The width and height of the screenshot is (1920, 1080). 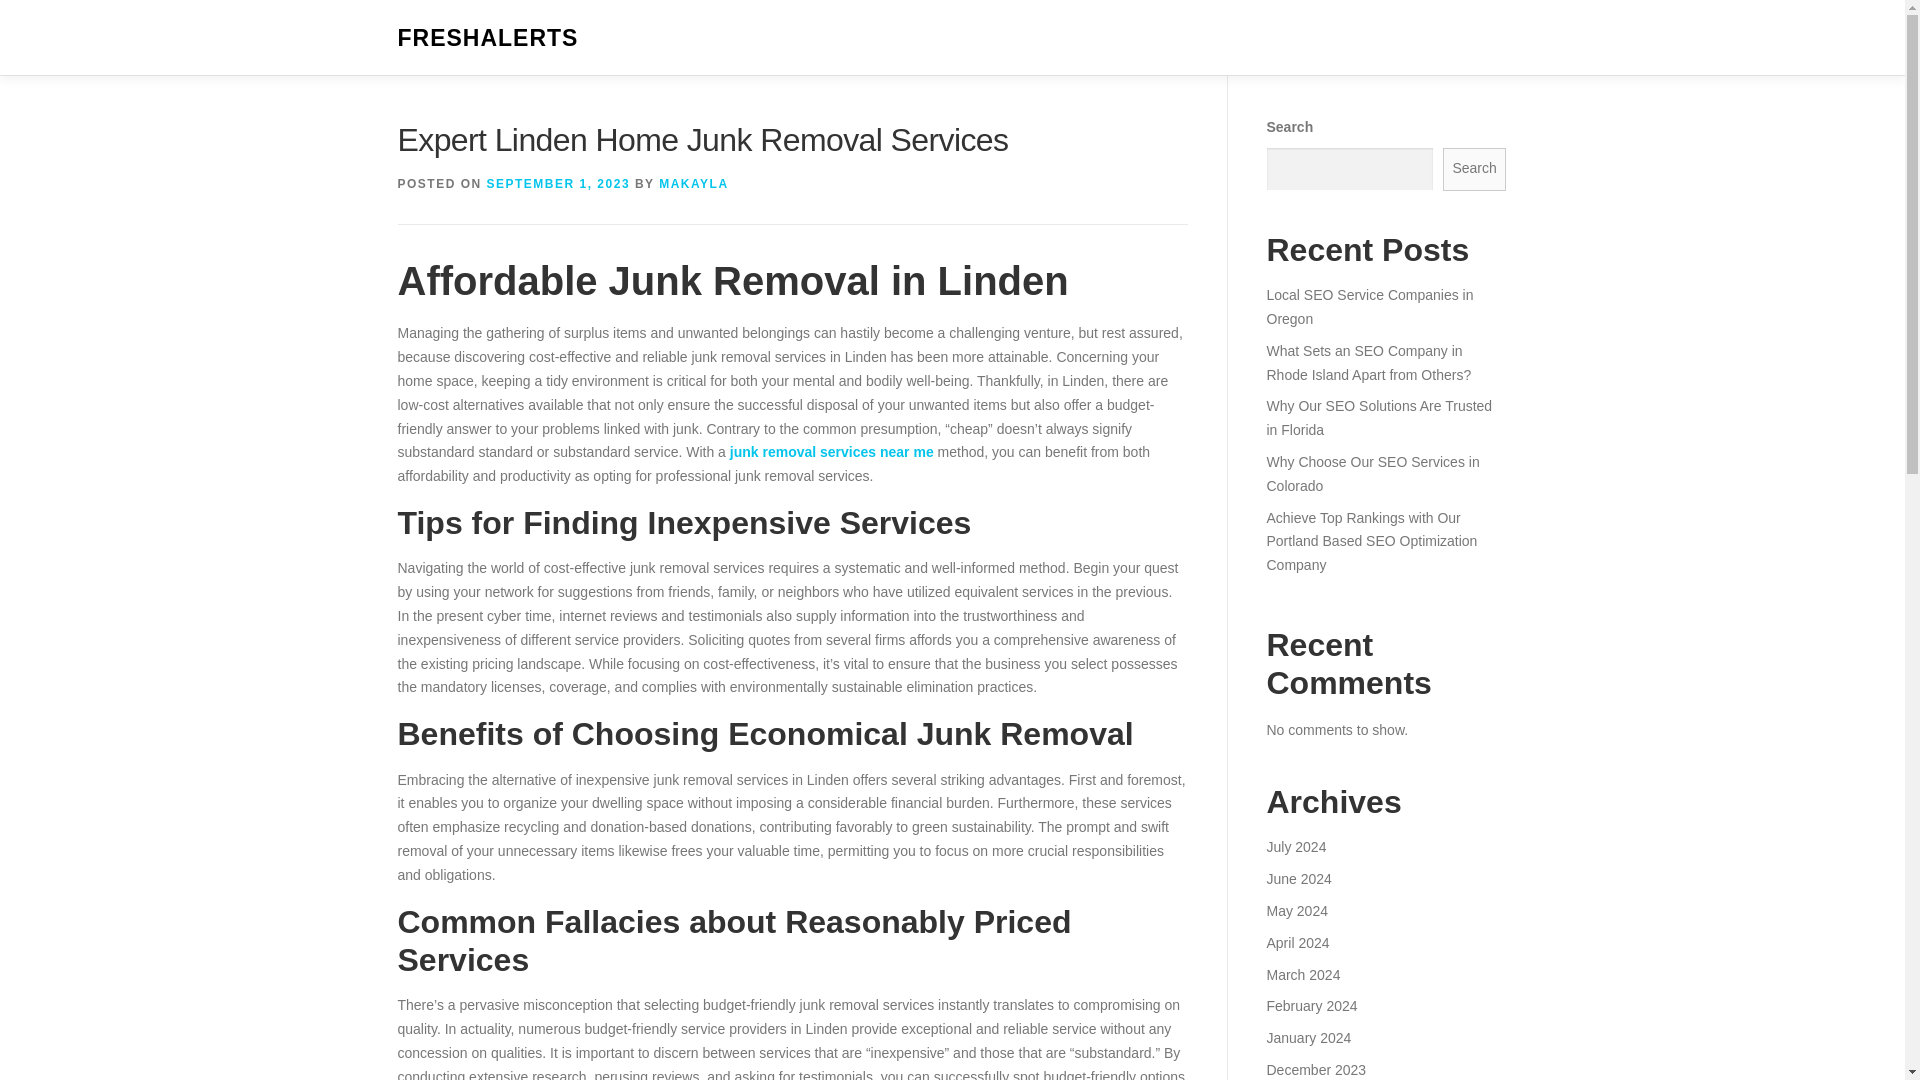 I want to click on July 2024, so click(x=1296, y=847).